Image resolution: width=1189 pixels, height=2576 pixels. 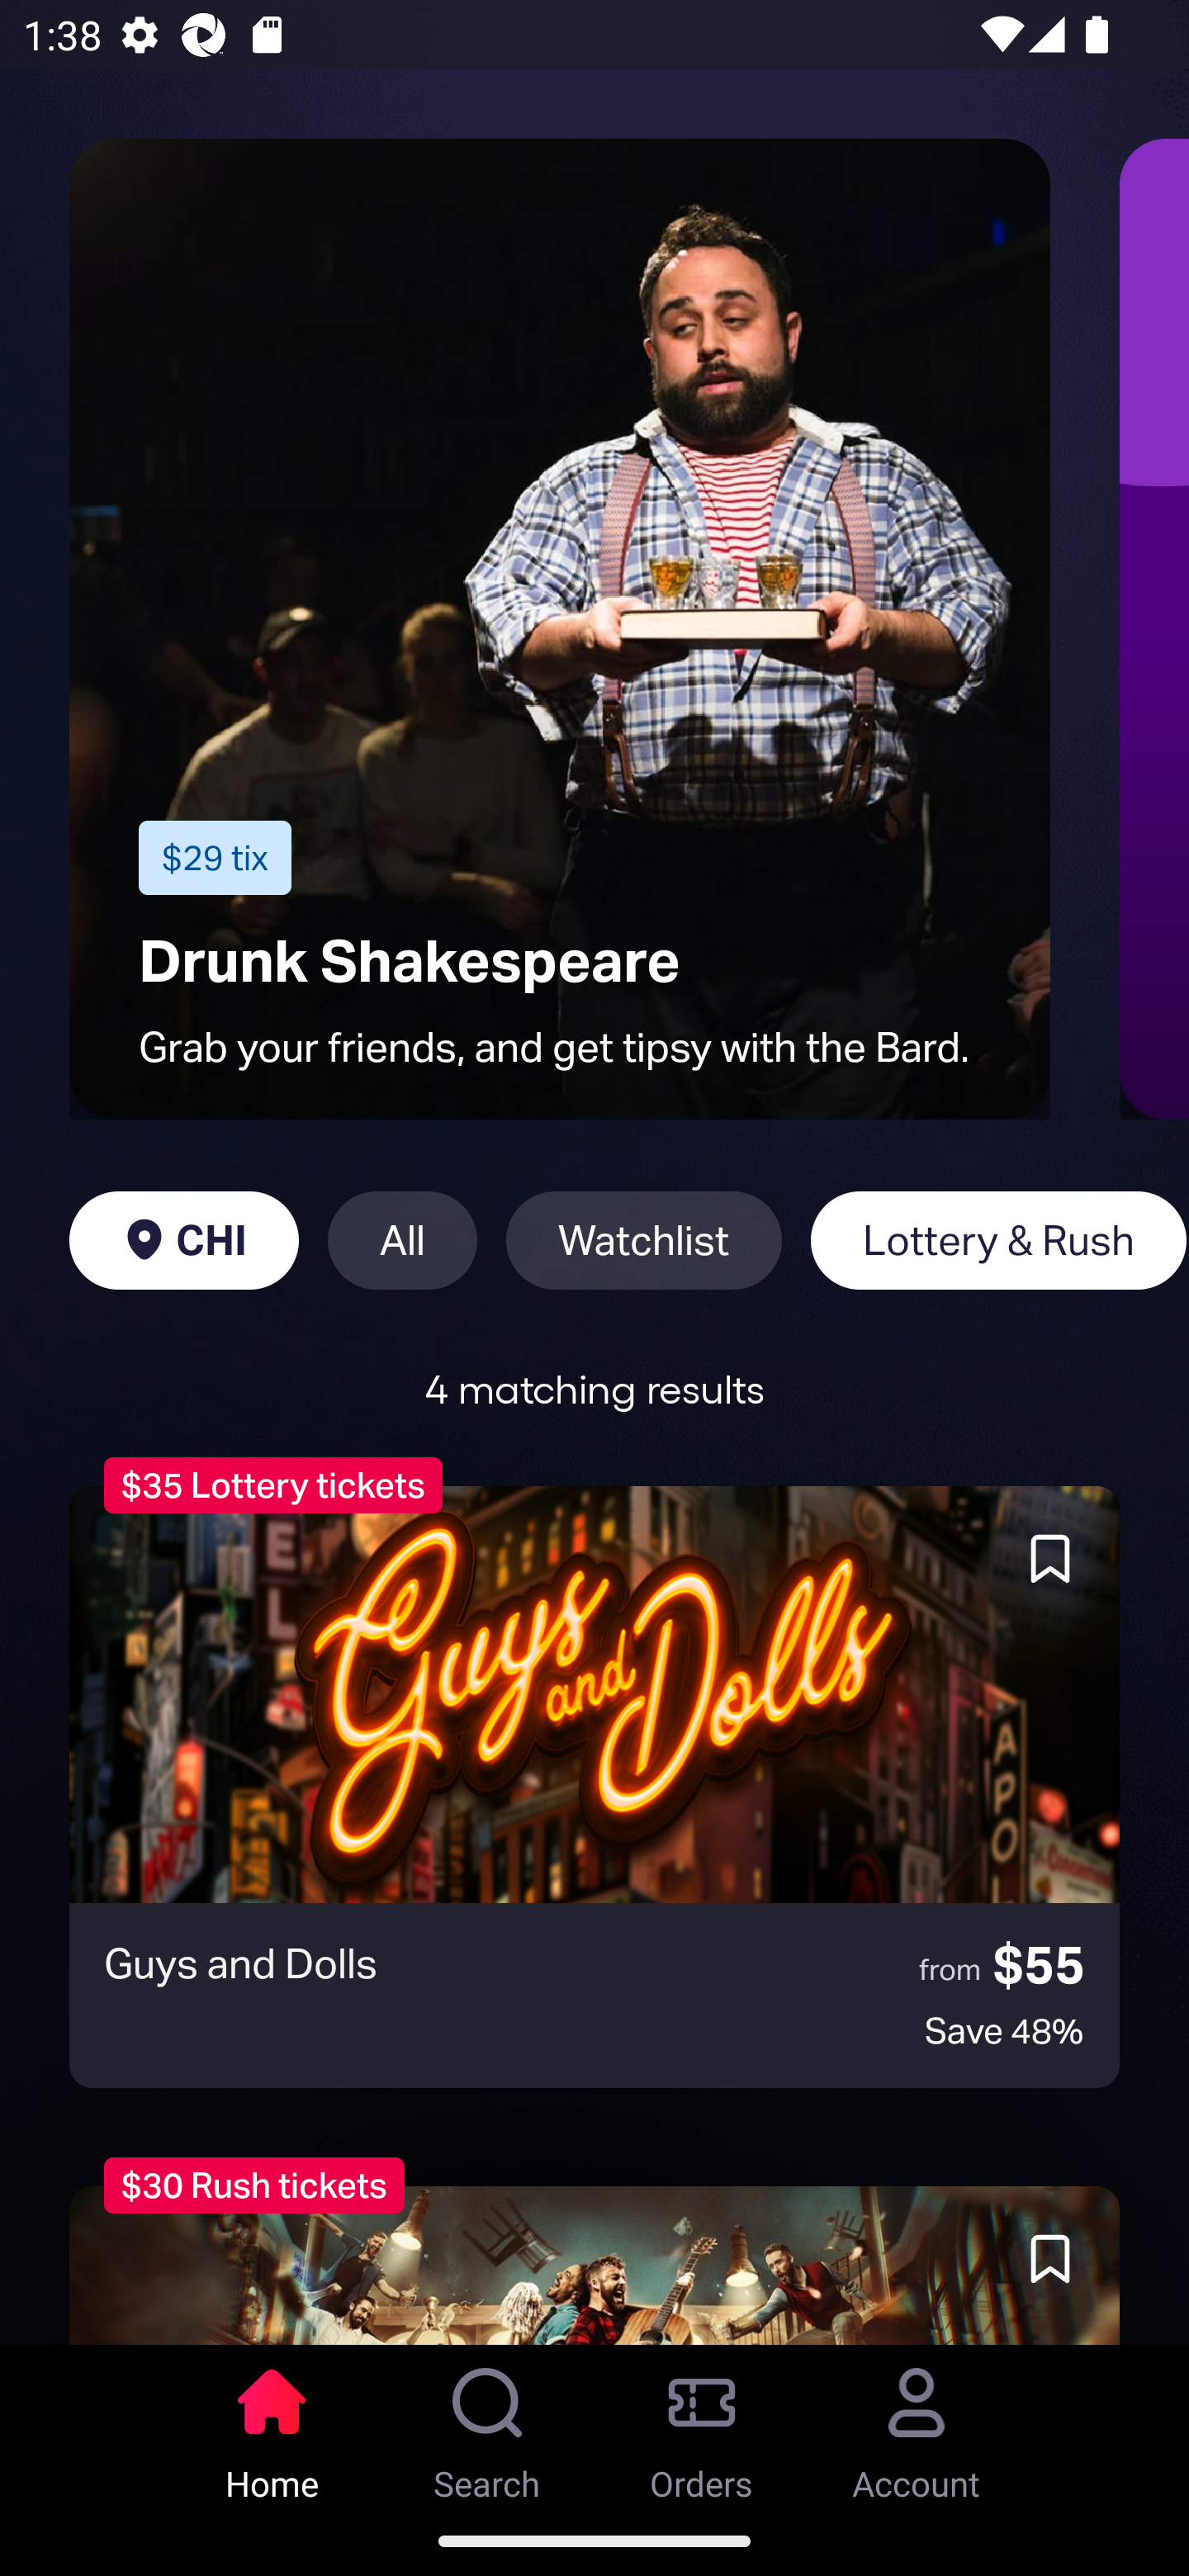 I want to click on Search, so click(x=487, y=2425).